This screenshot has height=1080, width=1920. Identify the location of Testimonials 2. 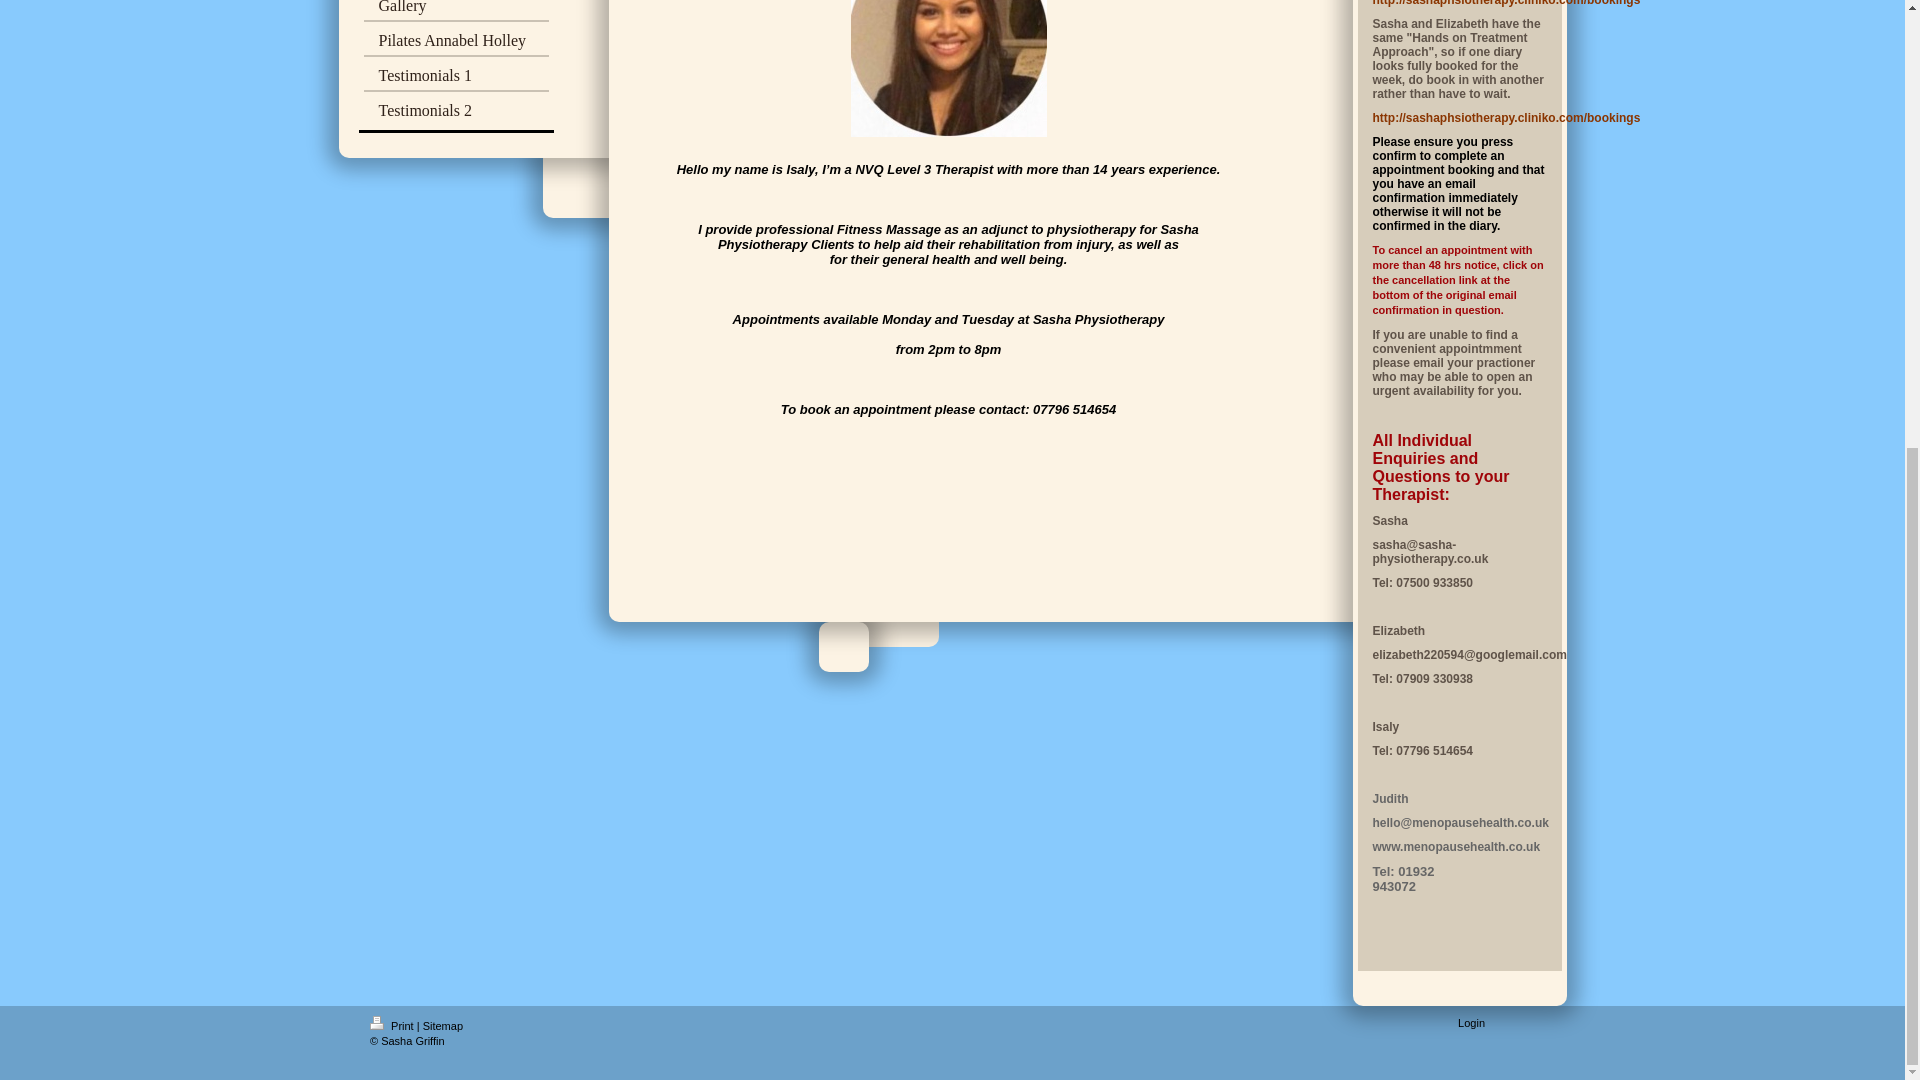
(456, 110).